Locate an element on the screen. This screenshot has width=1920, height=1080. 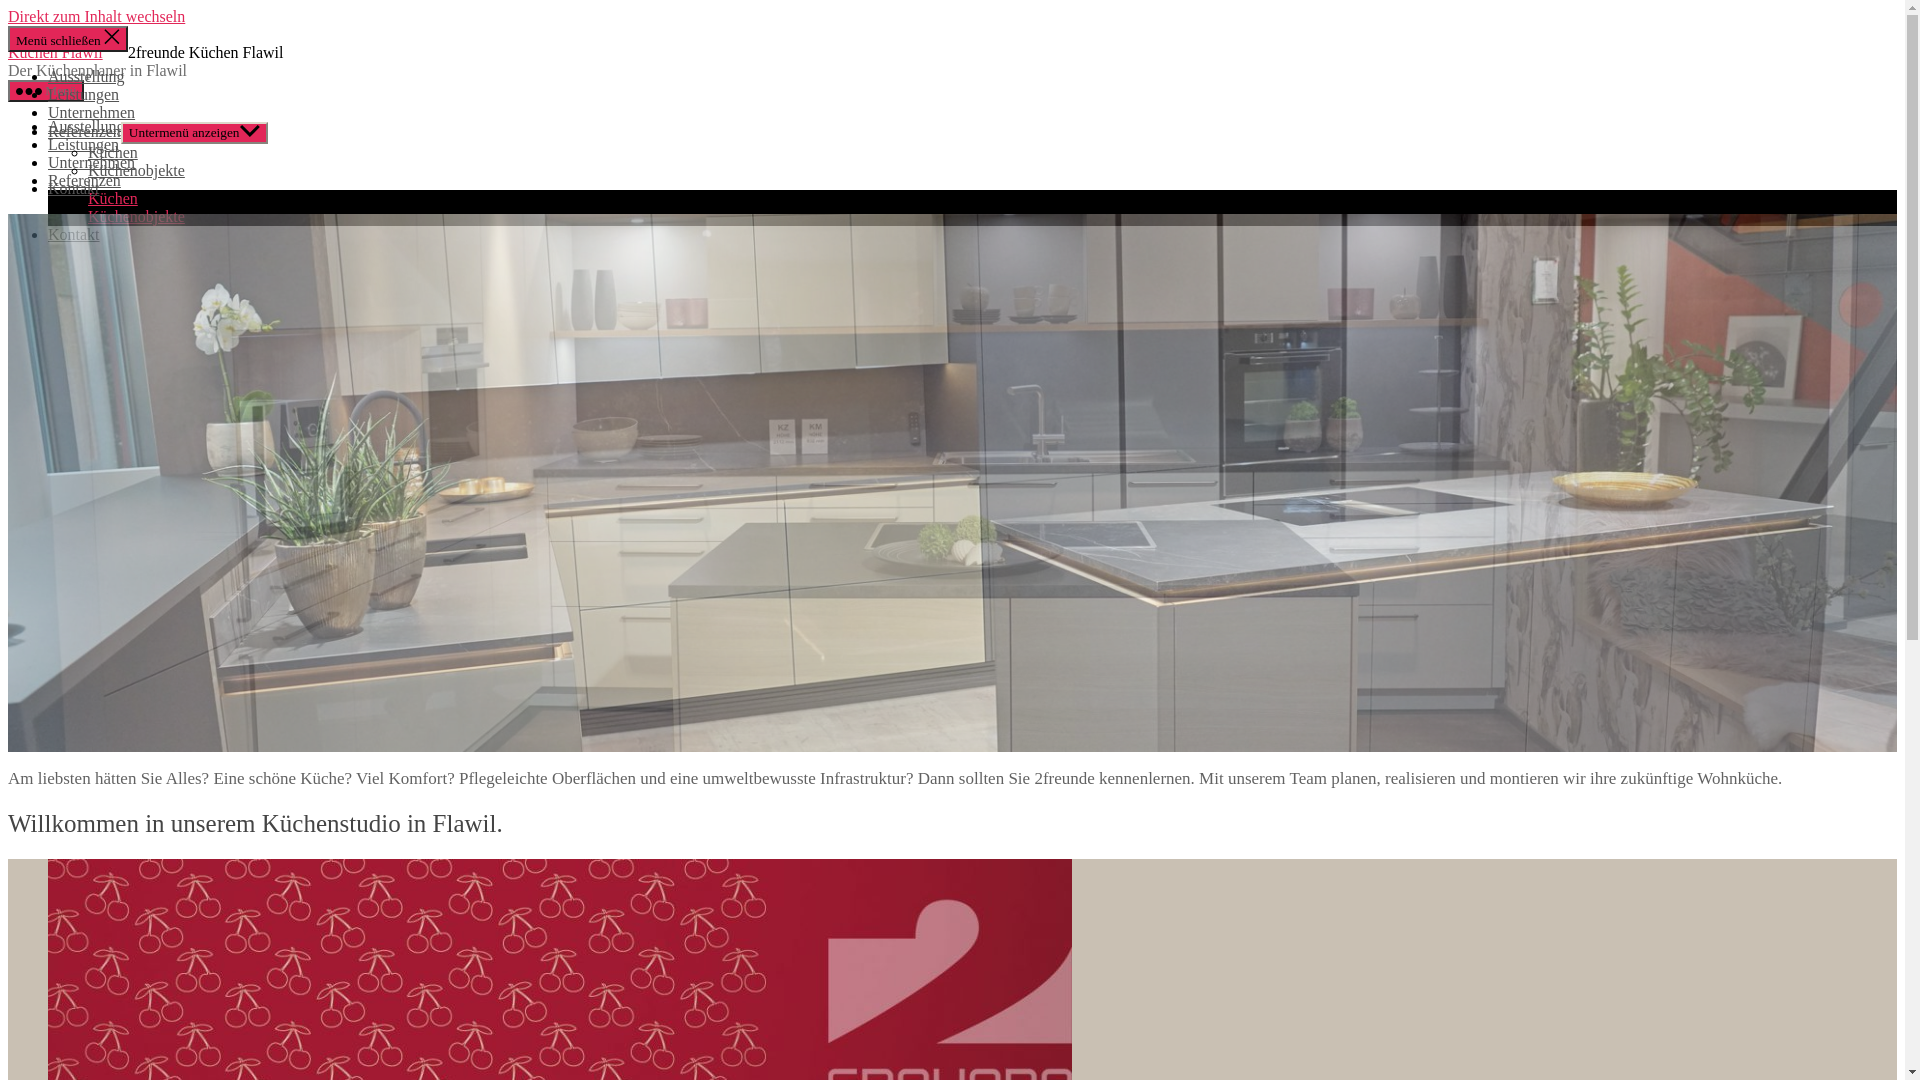
Referenzen is located at coordinates (84, 180).